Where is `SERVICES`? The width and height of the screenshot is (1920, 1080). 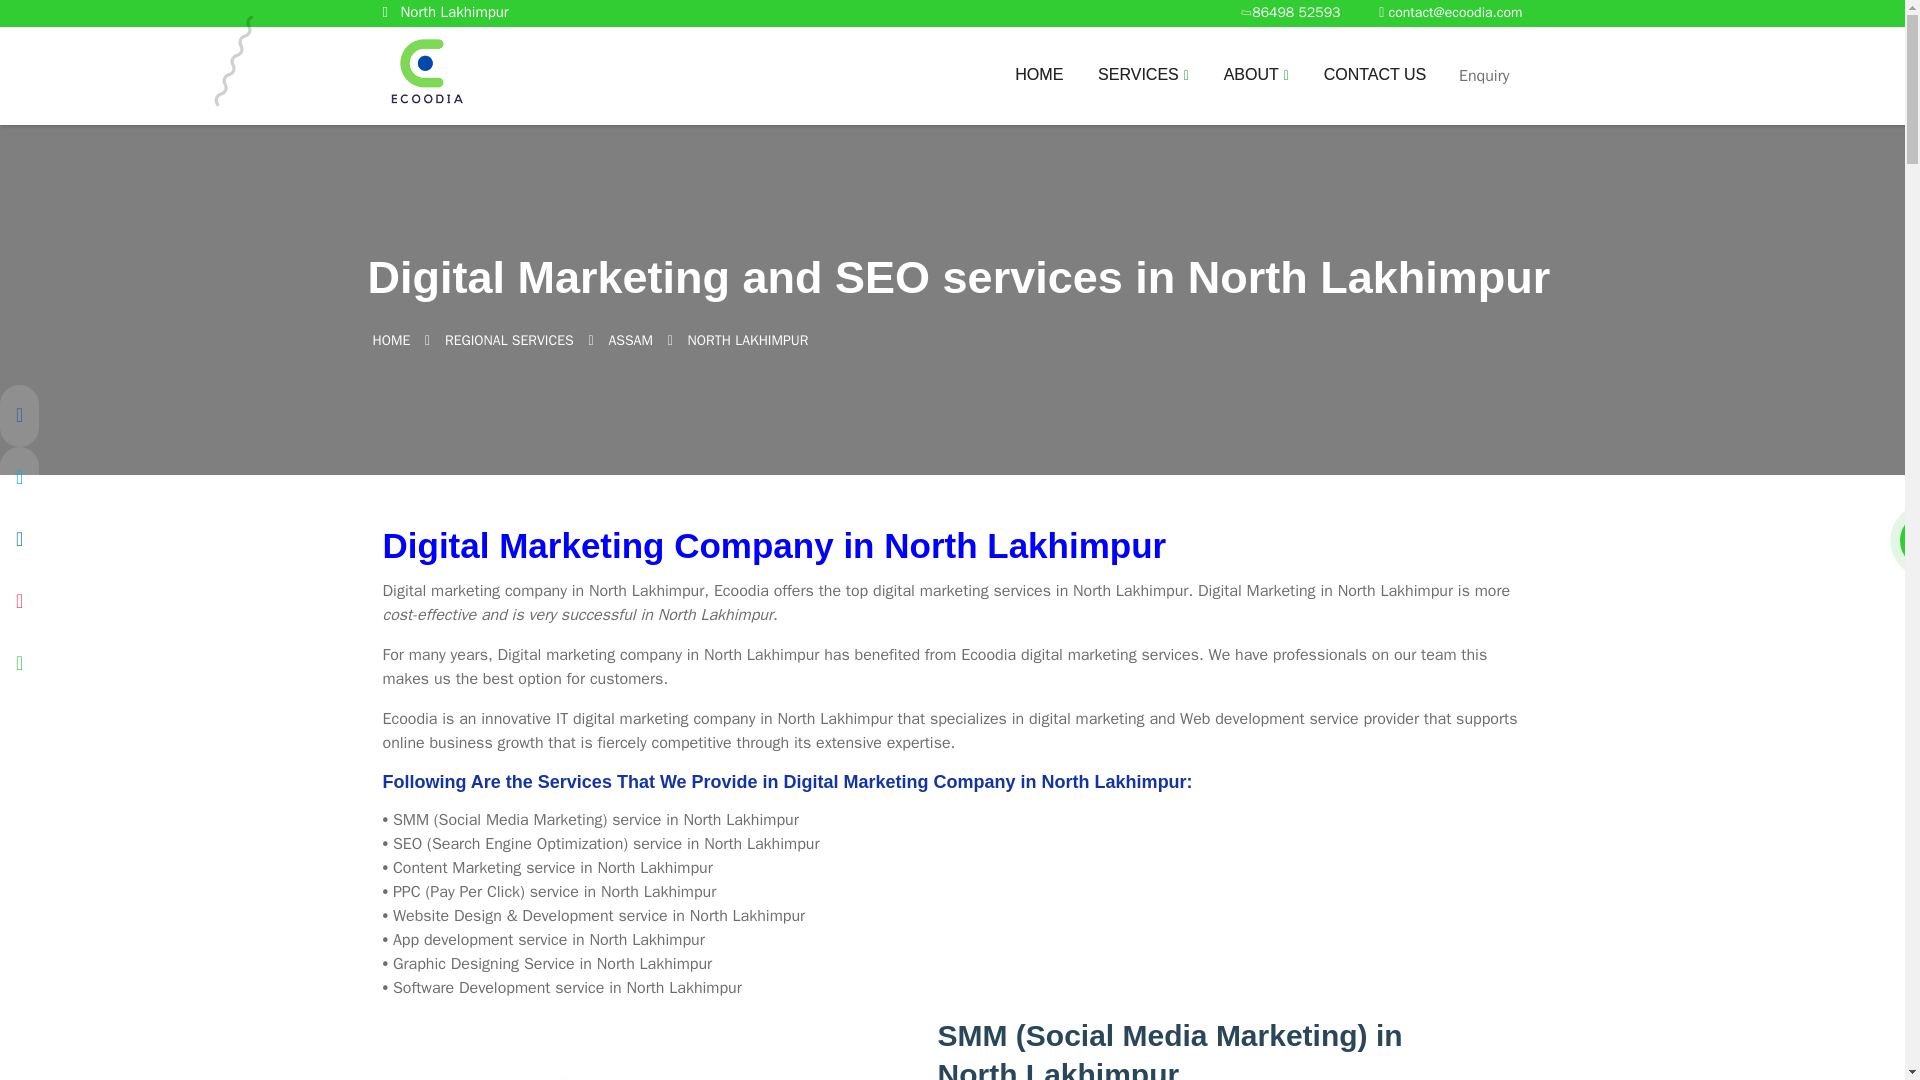 SERVICES is located at coordinates (1143, 91).